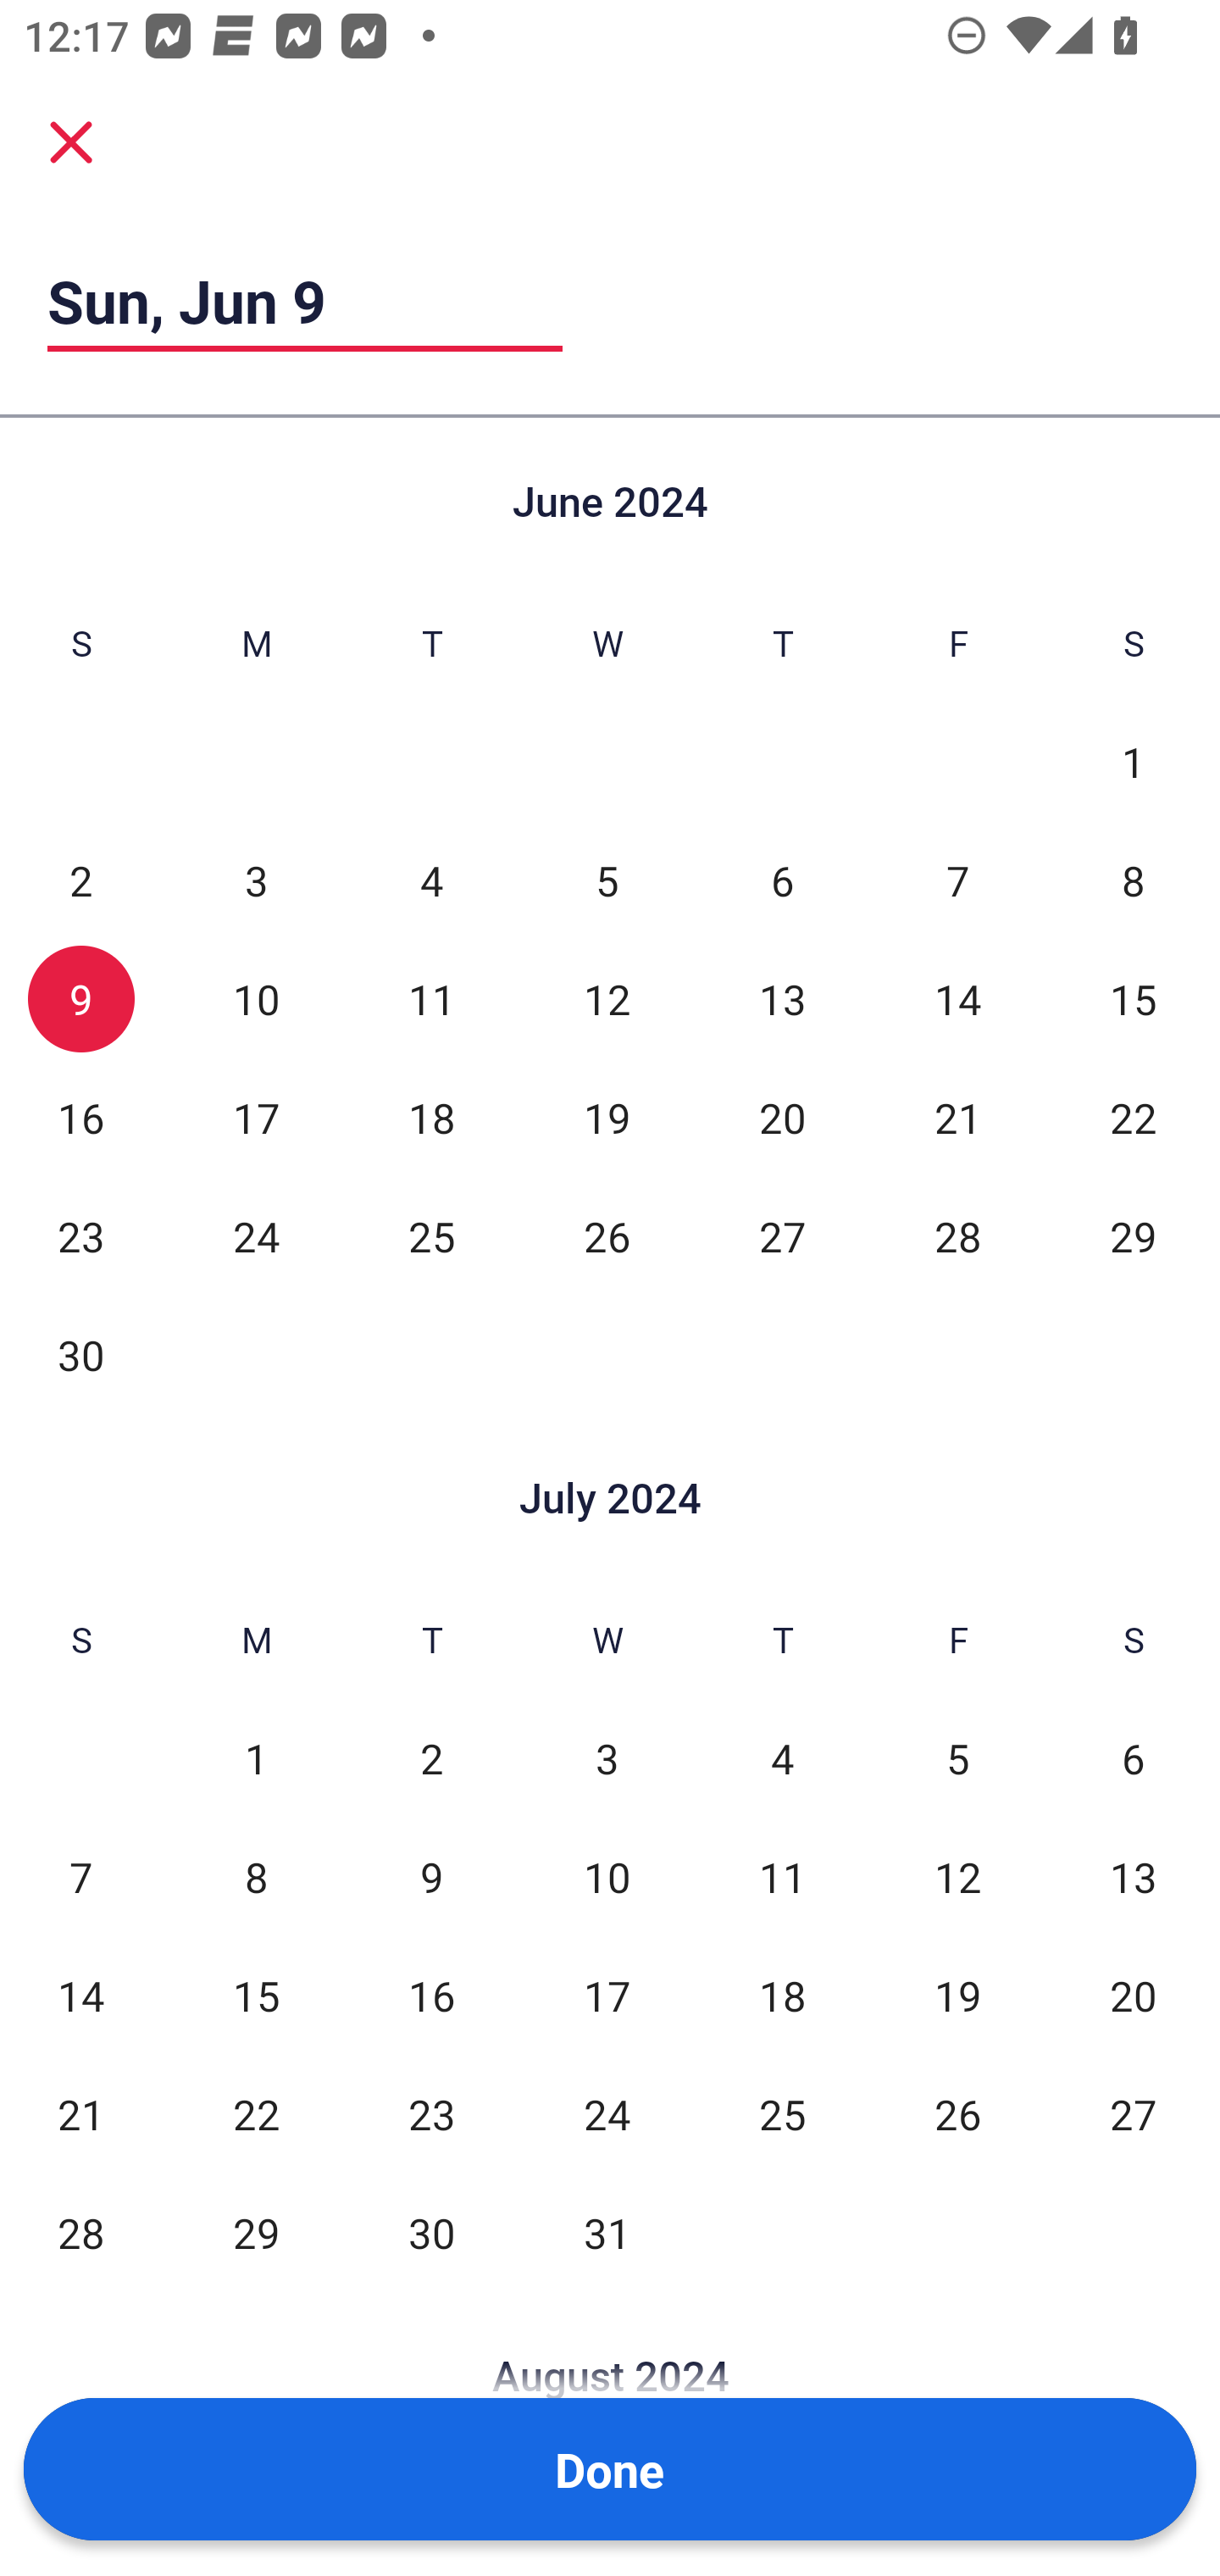  I want to click on 30 Tue, Jul 30, Not Selected, so click(432, 2233).